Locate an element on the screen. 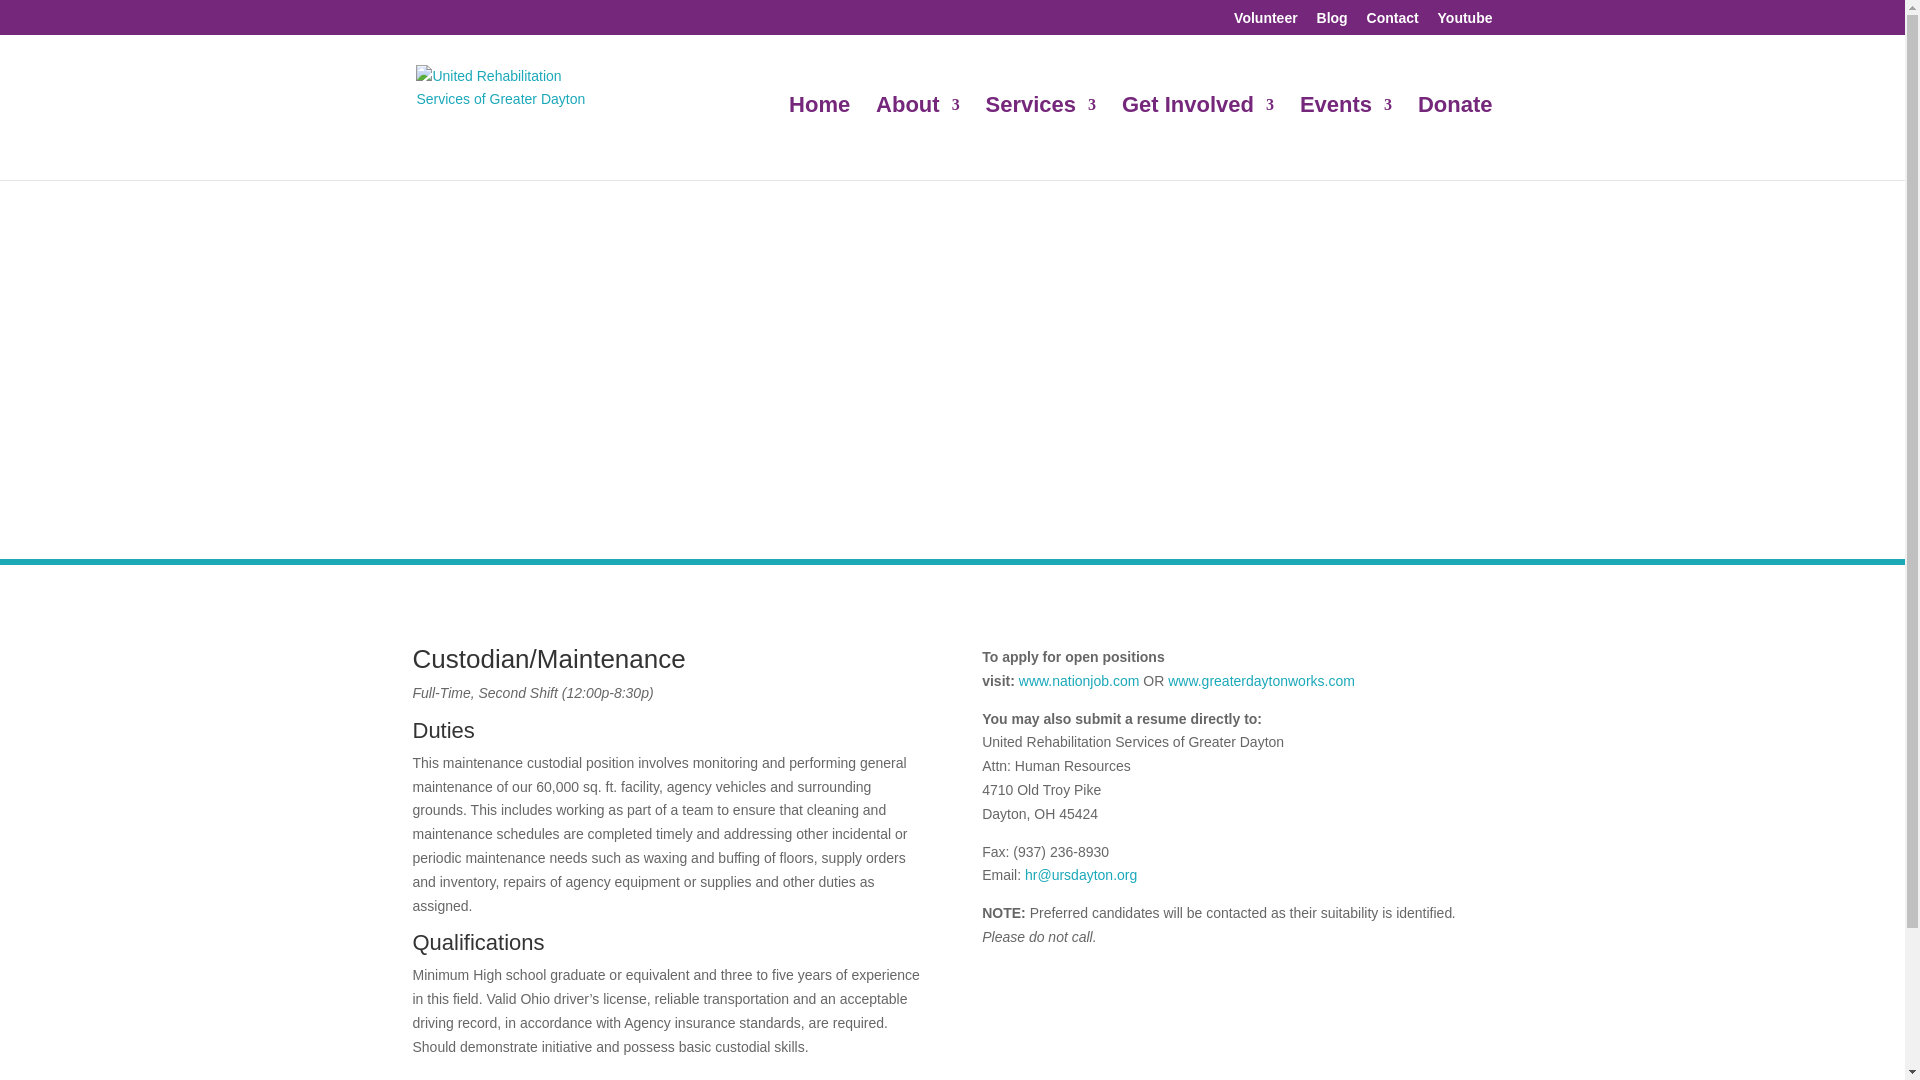  Get Involved is located at coordinates (1198, 139).